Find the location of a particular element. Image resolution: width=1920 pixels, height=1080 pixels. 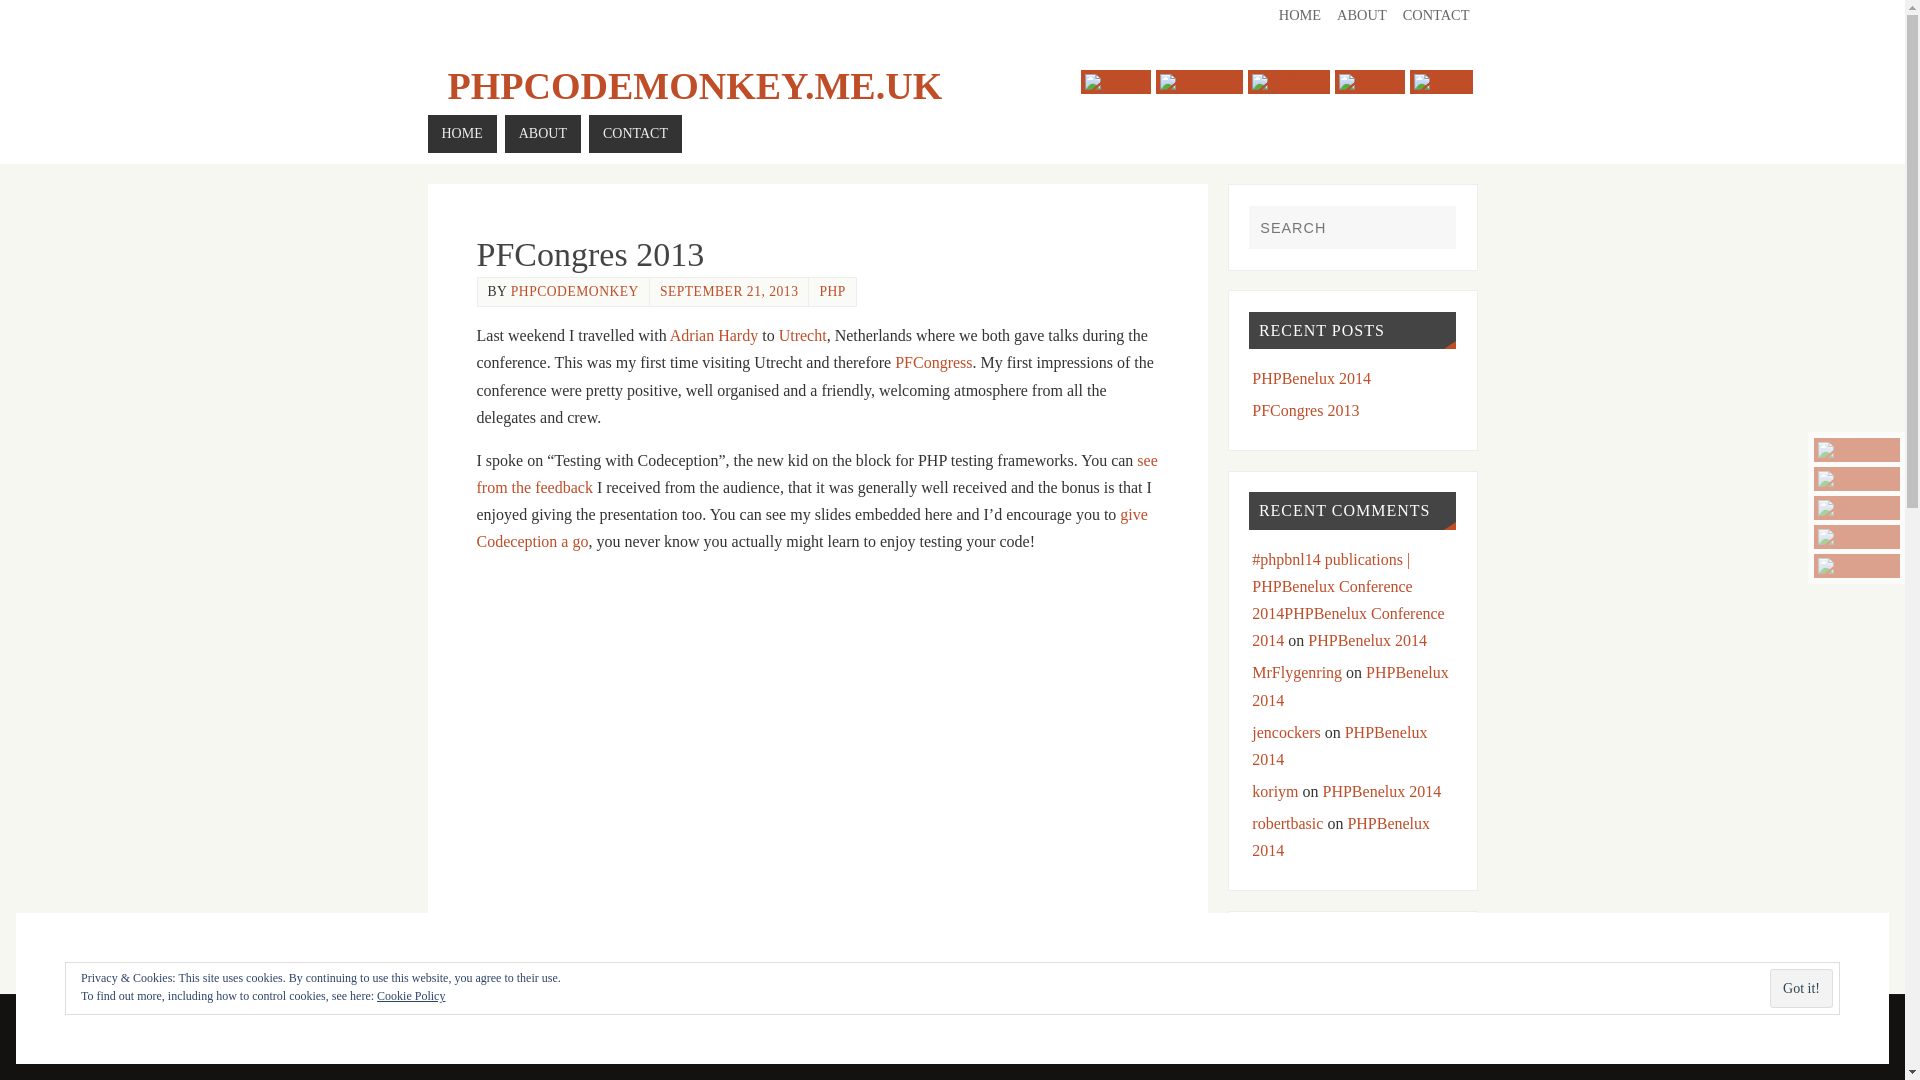

CONTACT is located at coordinates (635, 134).